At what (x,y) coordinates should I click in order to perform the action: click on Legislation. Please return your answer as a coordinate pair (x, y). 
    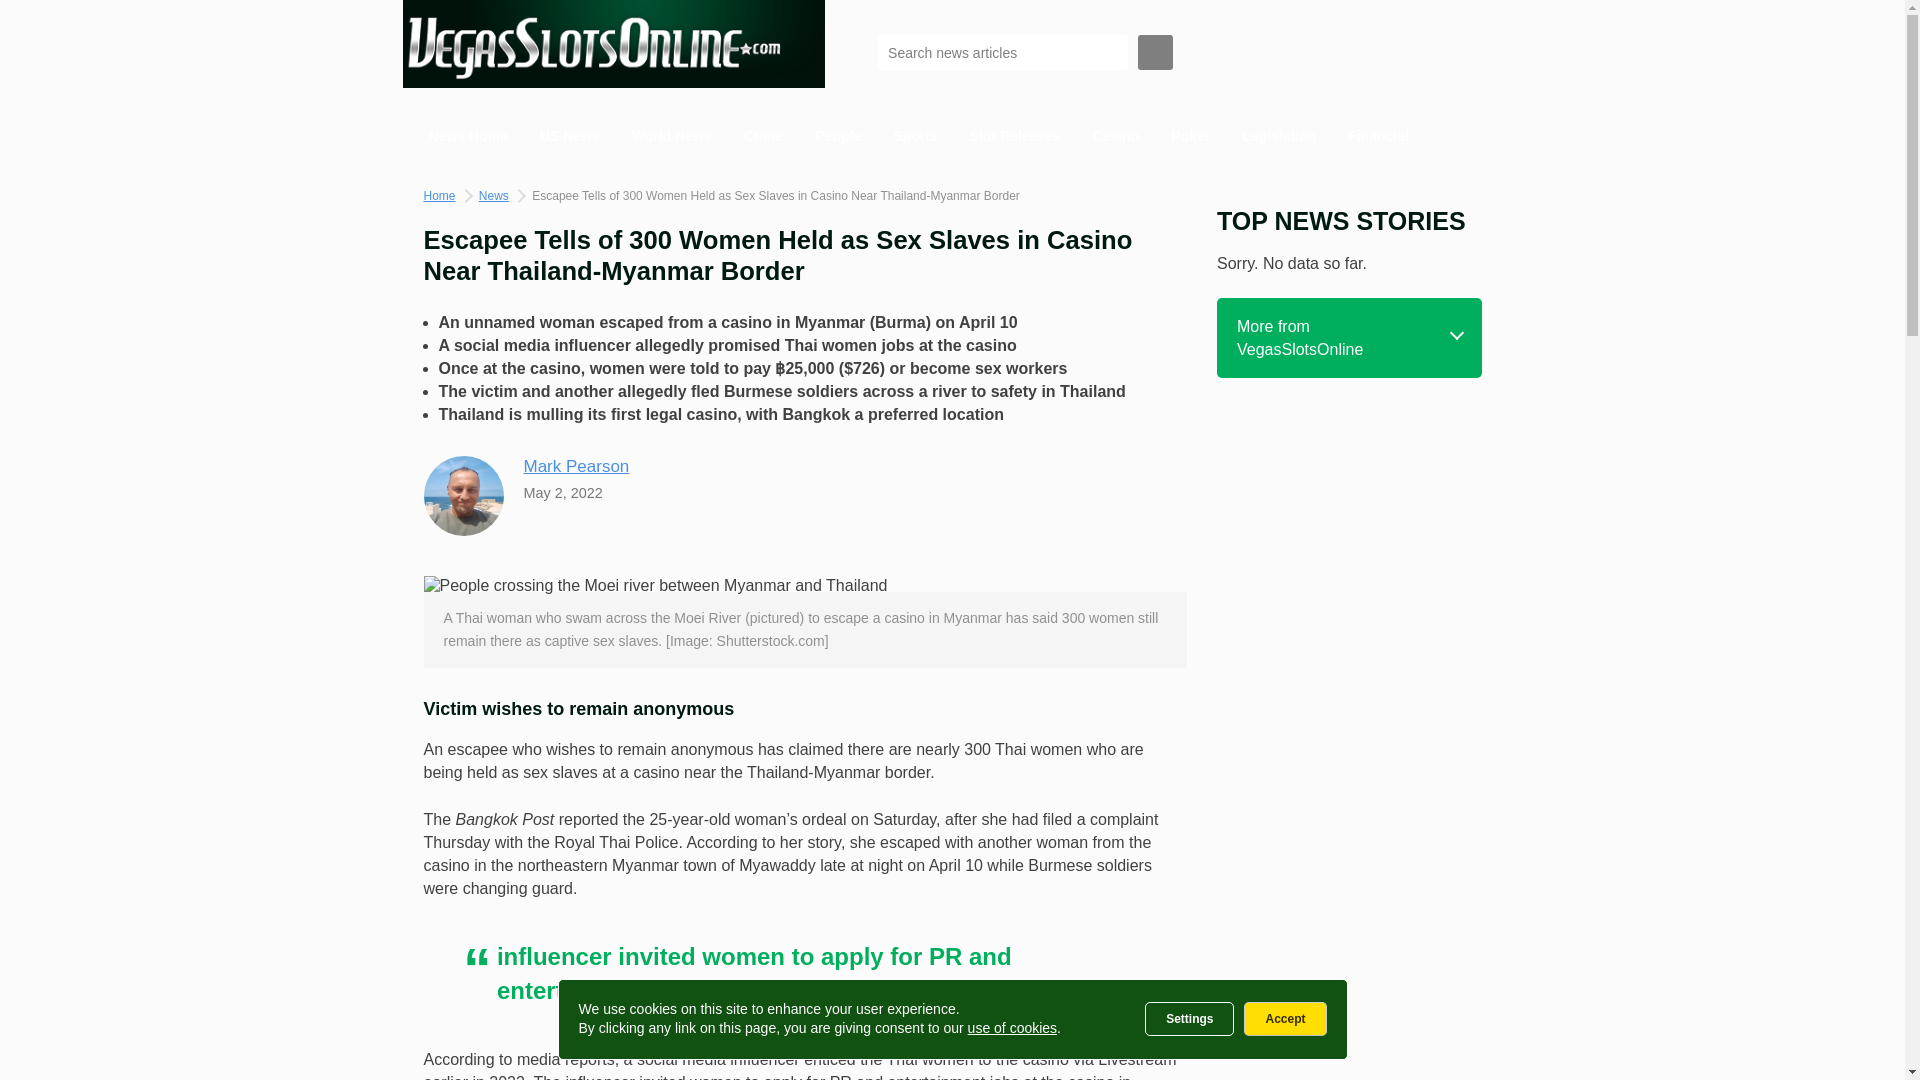
    Looking at the image, I should click on (1279, 136).